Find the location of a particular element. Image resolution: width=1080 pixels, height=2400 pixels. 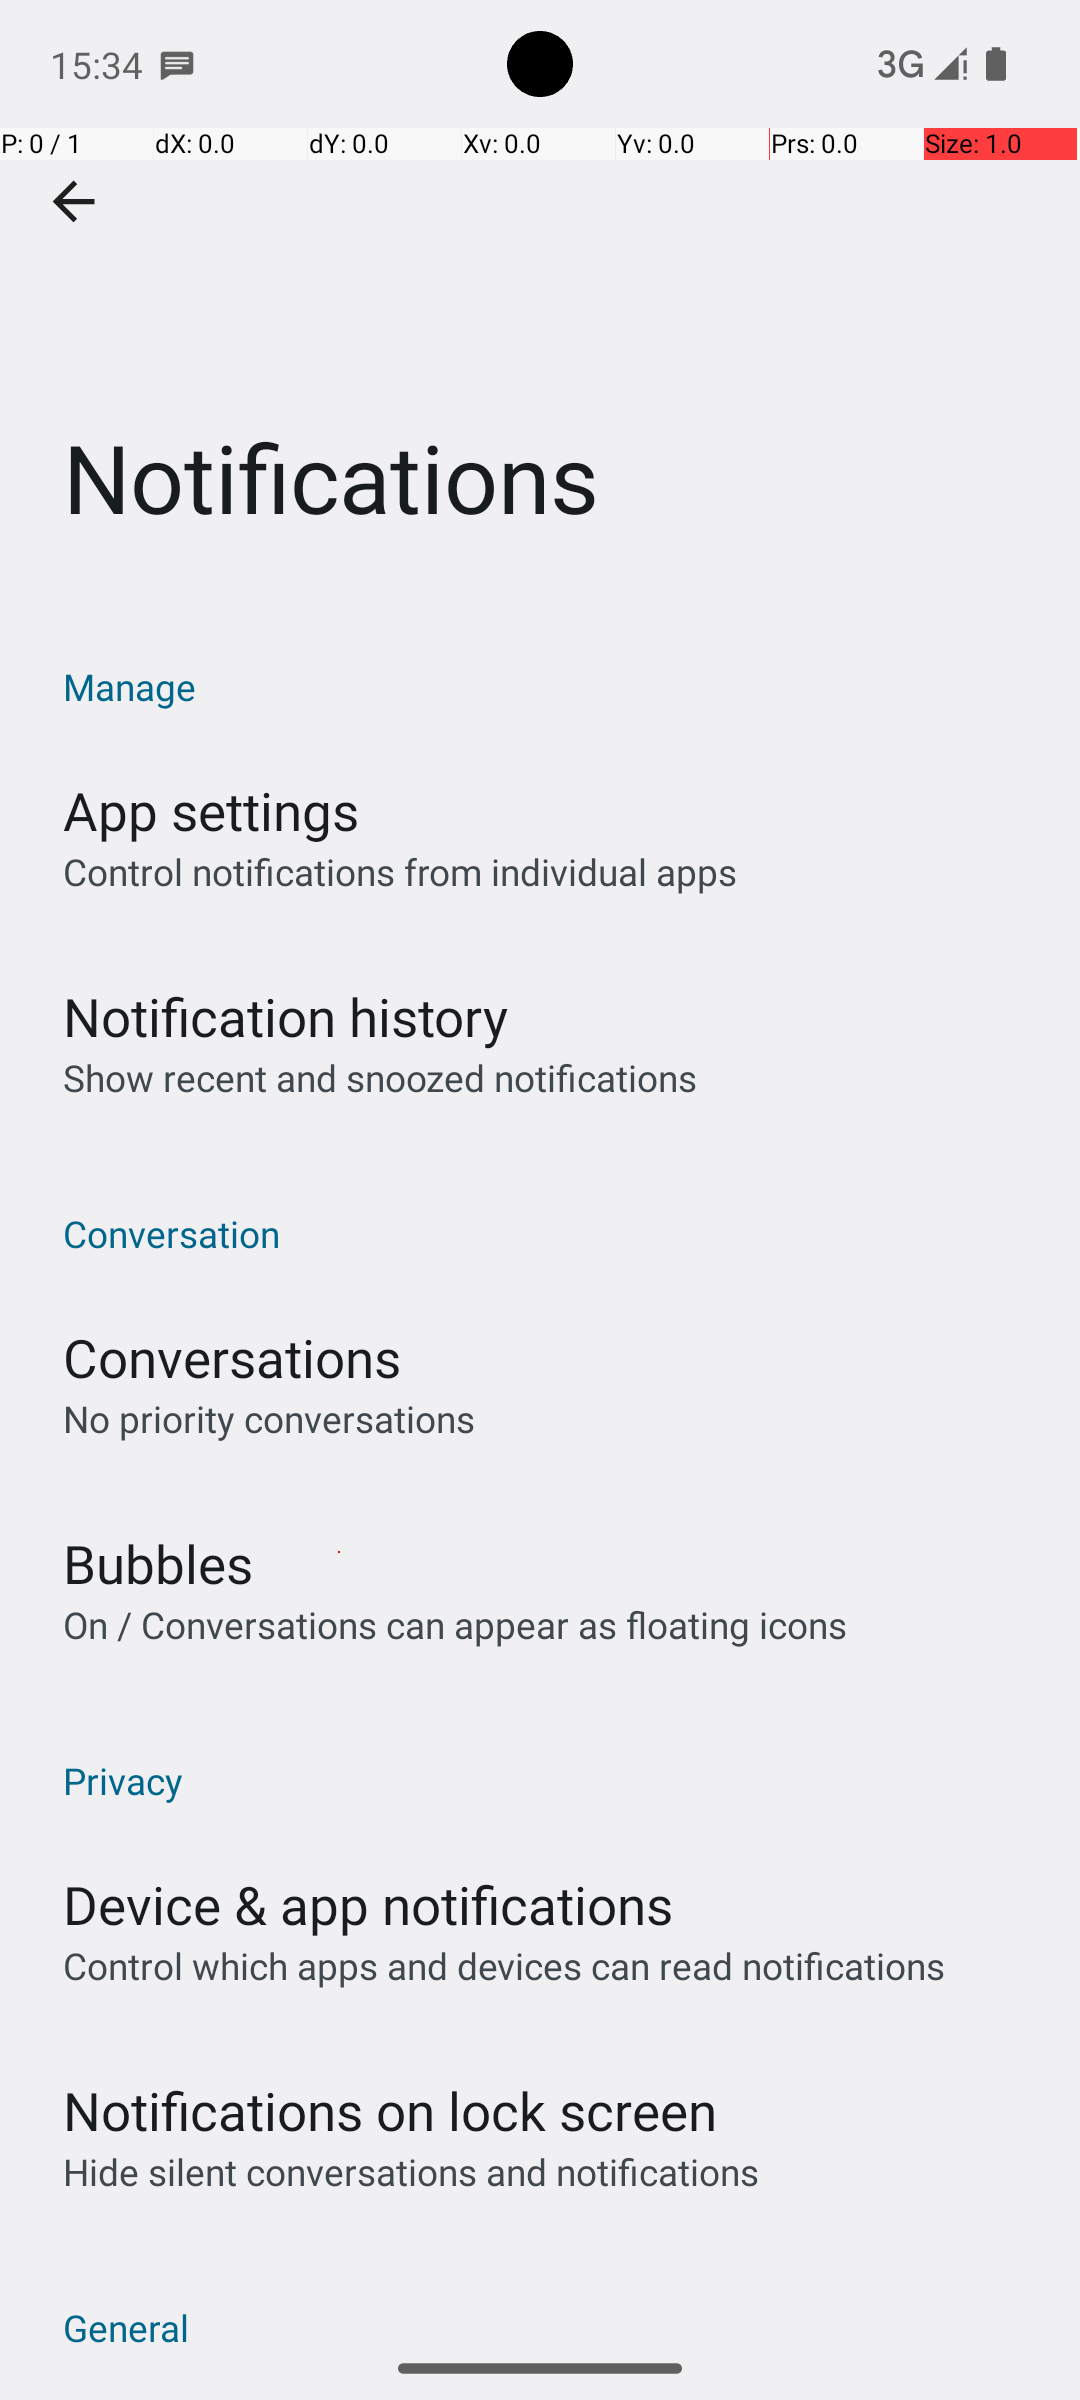

Privacy is located at coordinates (550, 1780).